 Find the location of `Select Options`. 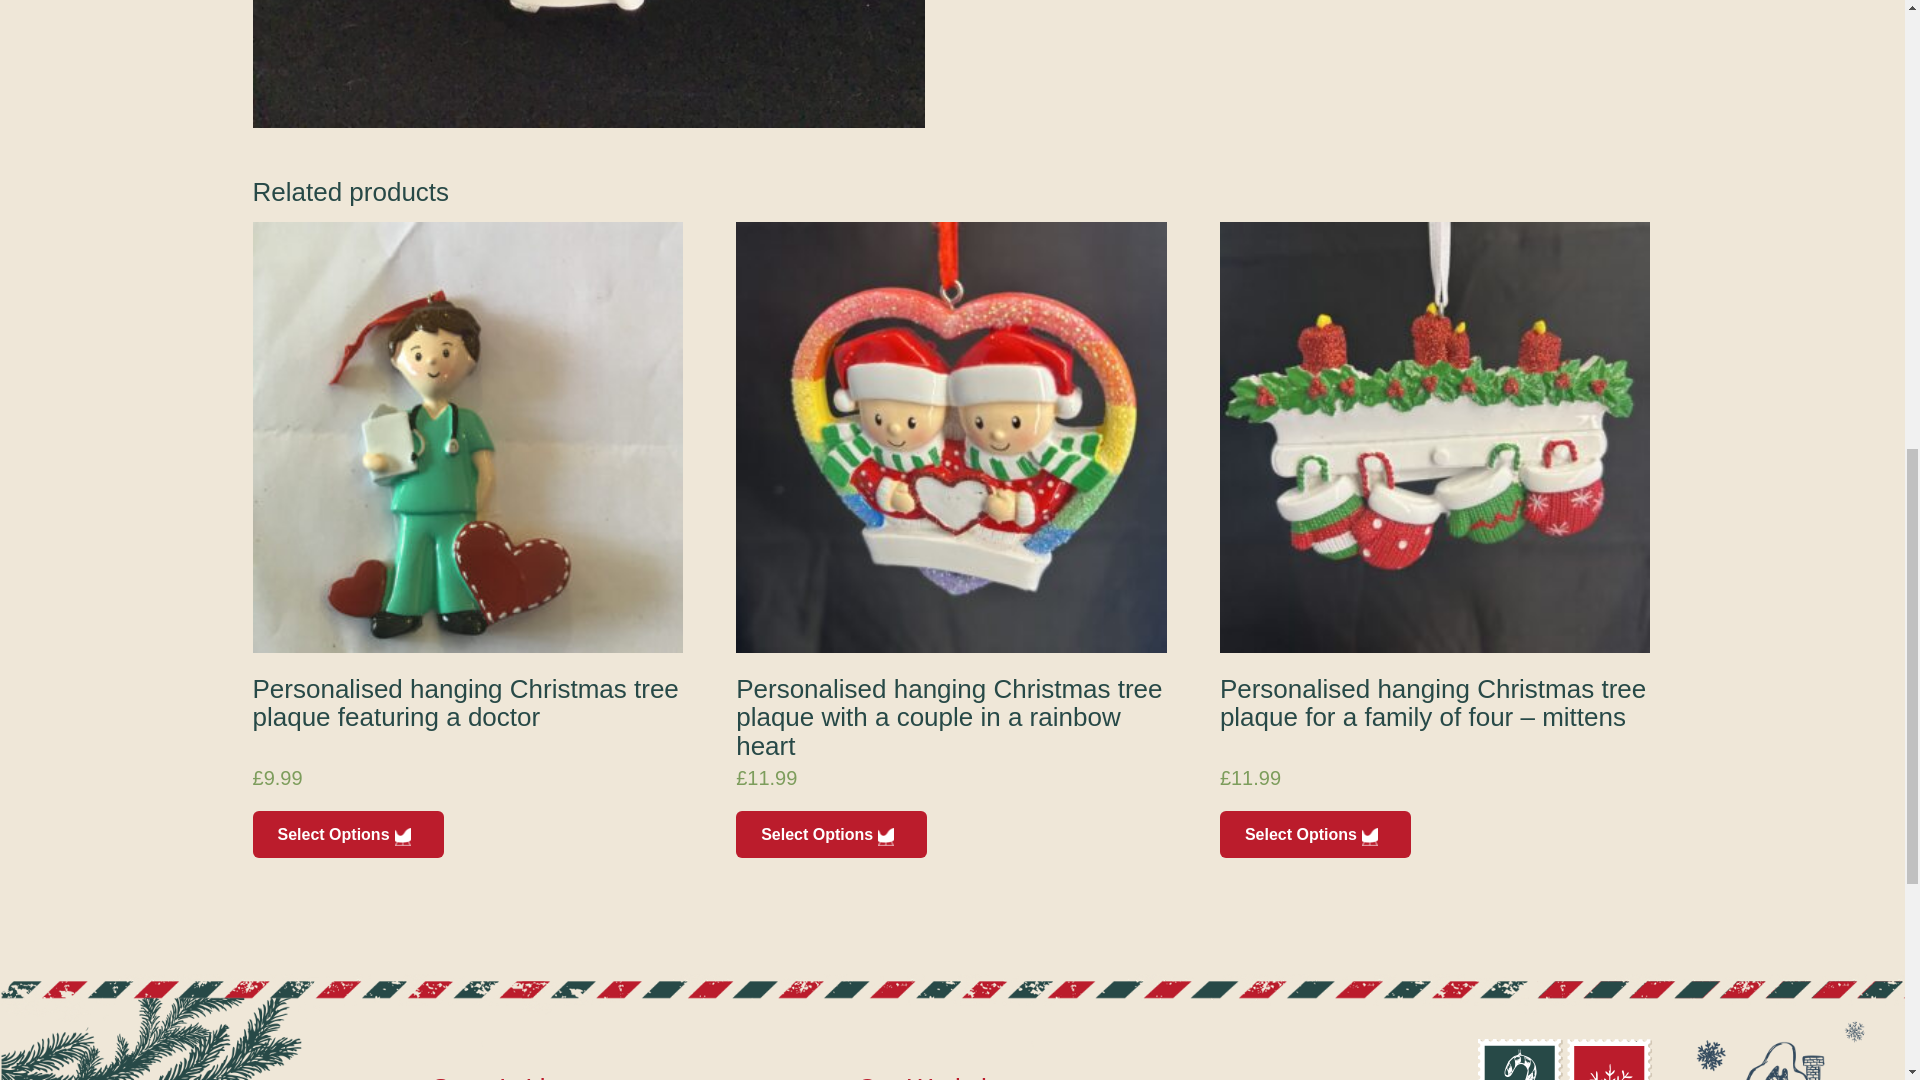

Select Options is located at coordinates (831, 834).